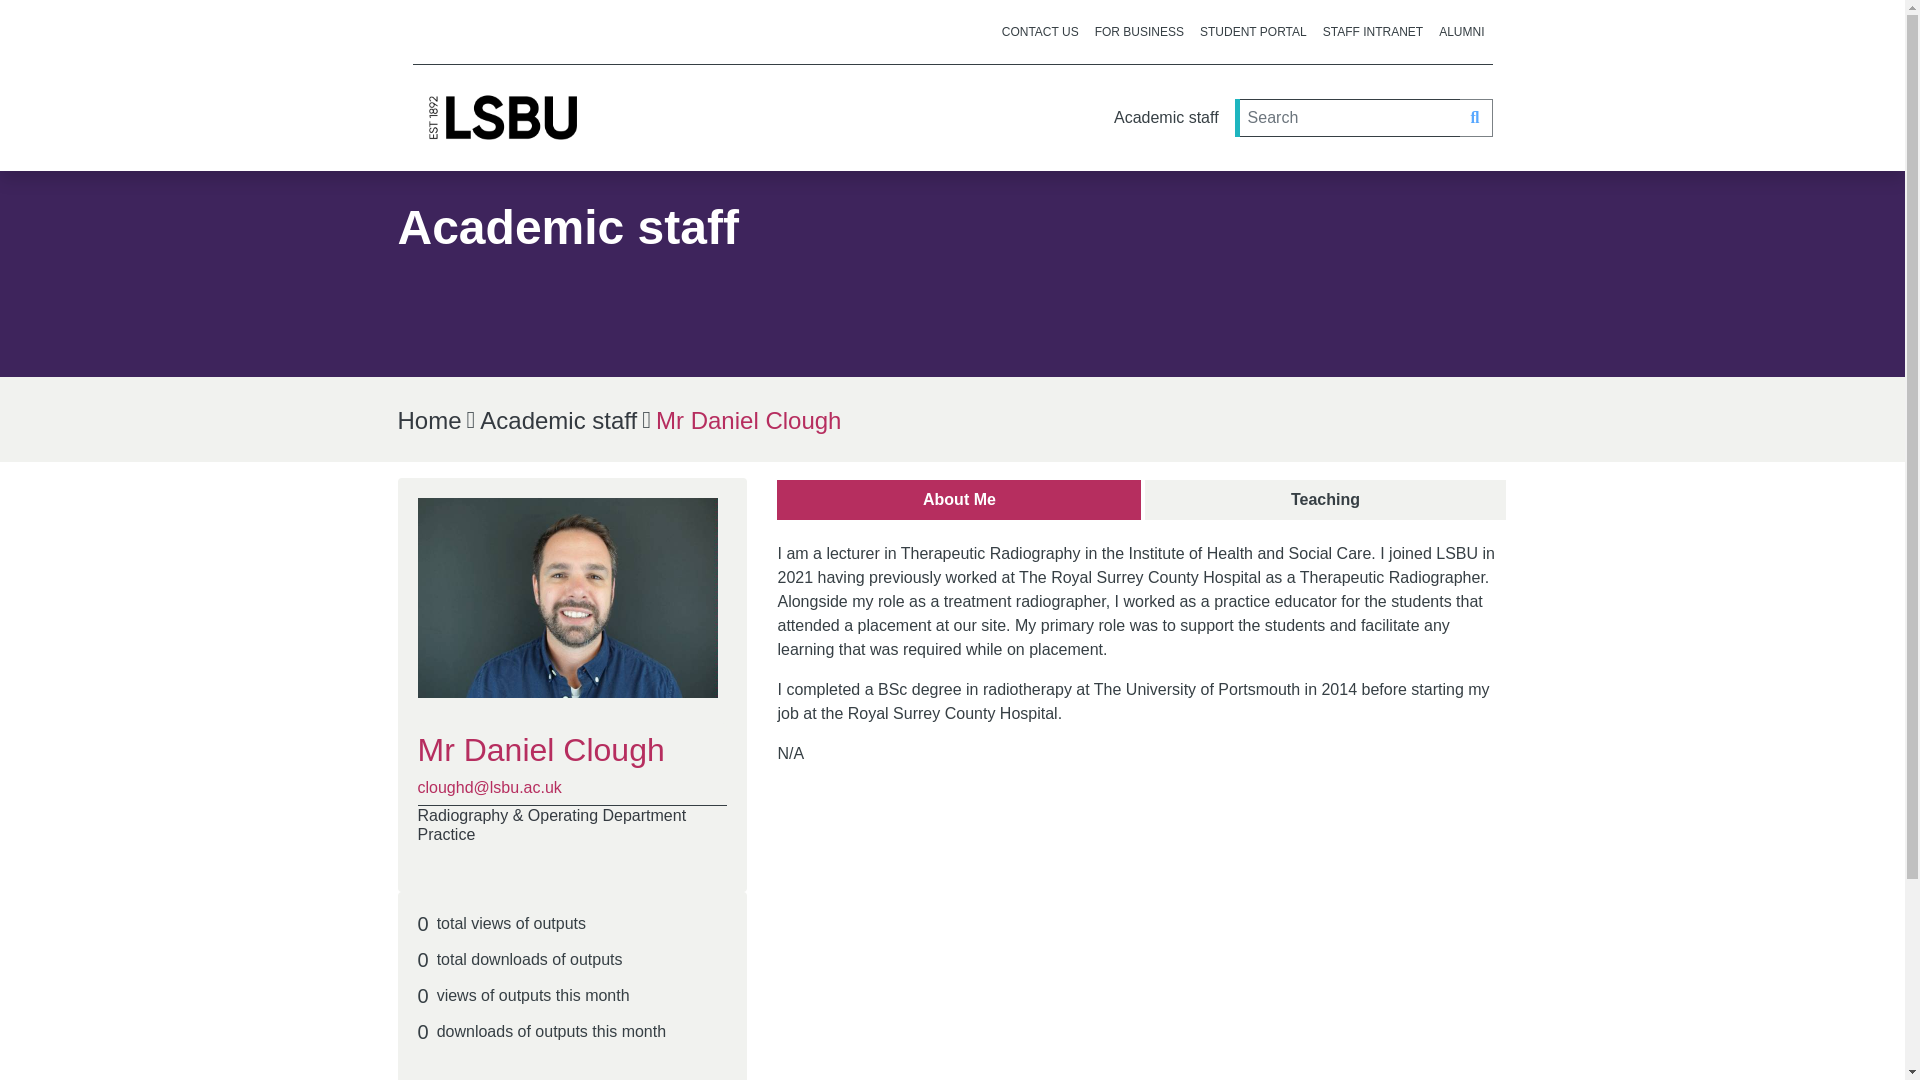 The image size is (1920, 1080). What do you see at coordinates (1254, 32) in the screenshot?
I see `STUDENT PORTAL` at bounding box center [1254, 32].